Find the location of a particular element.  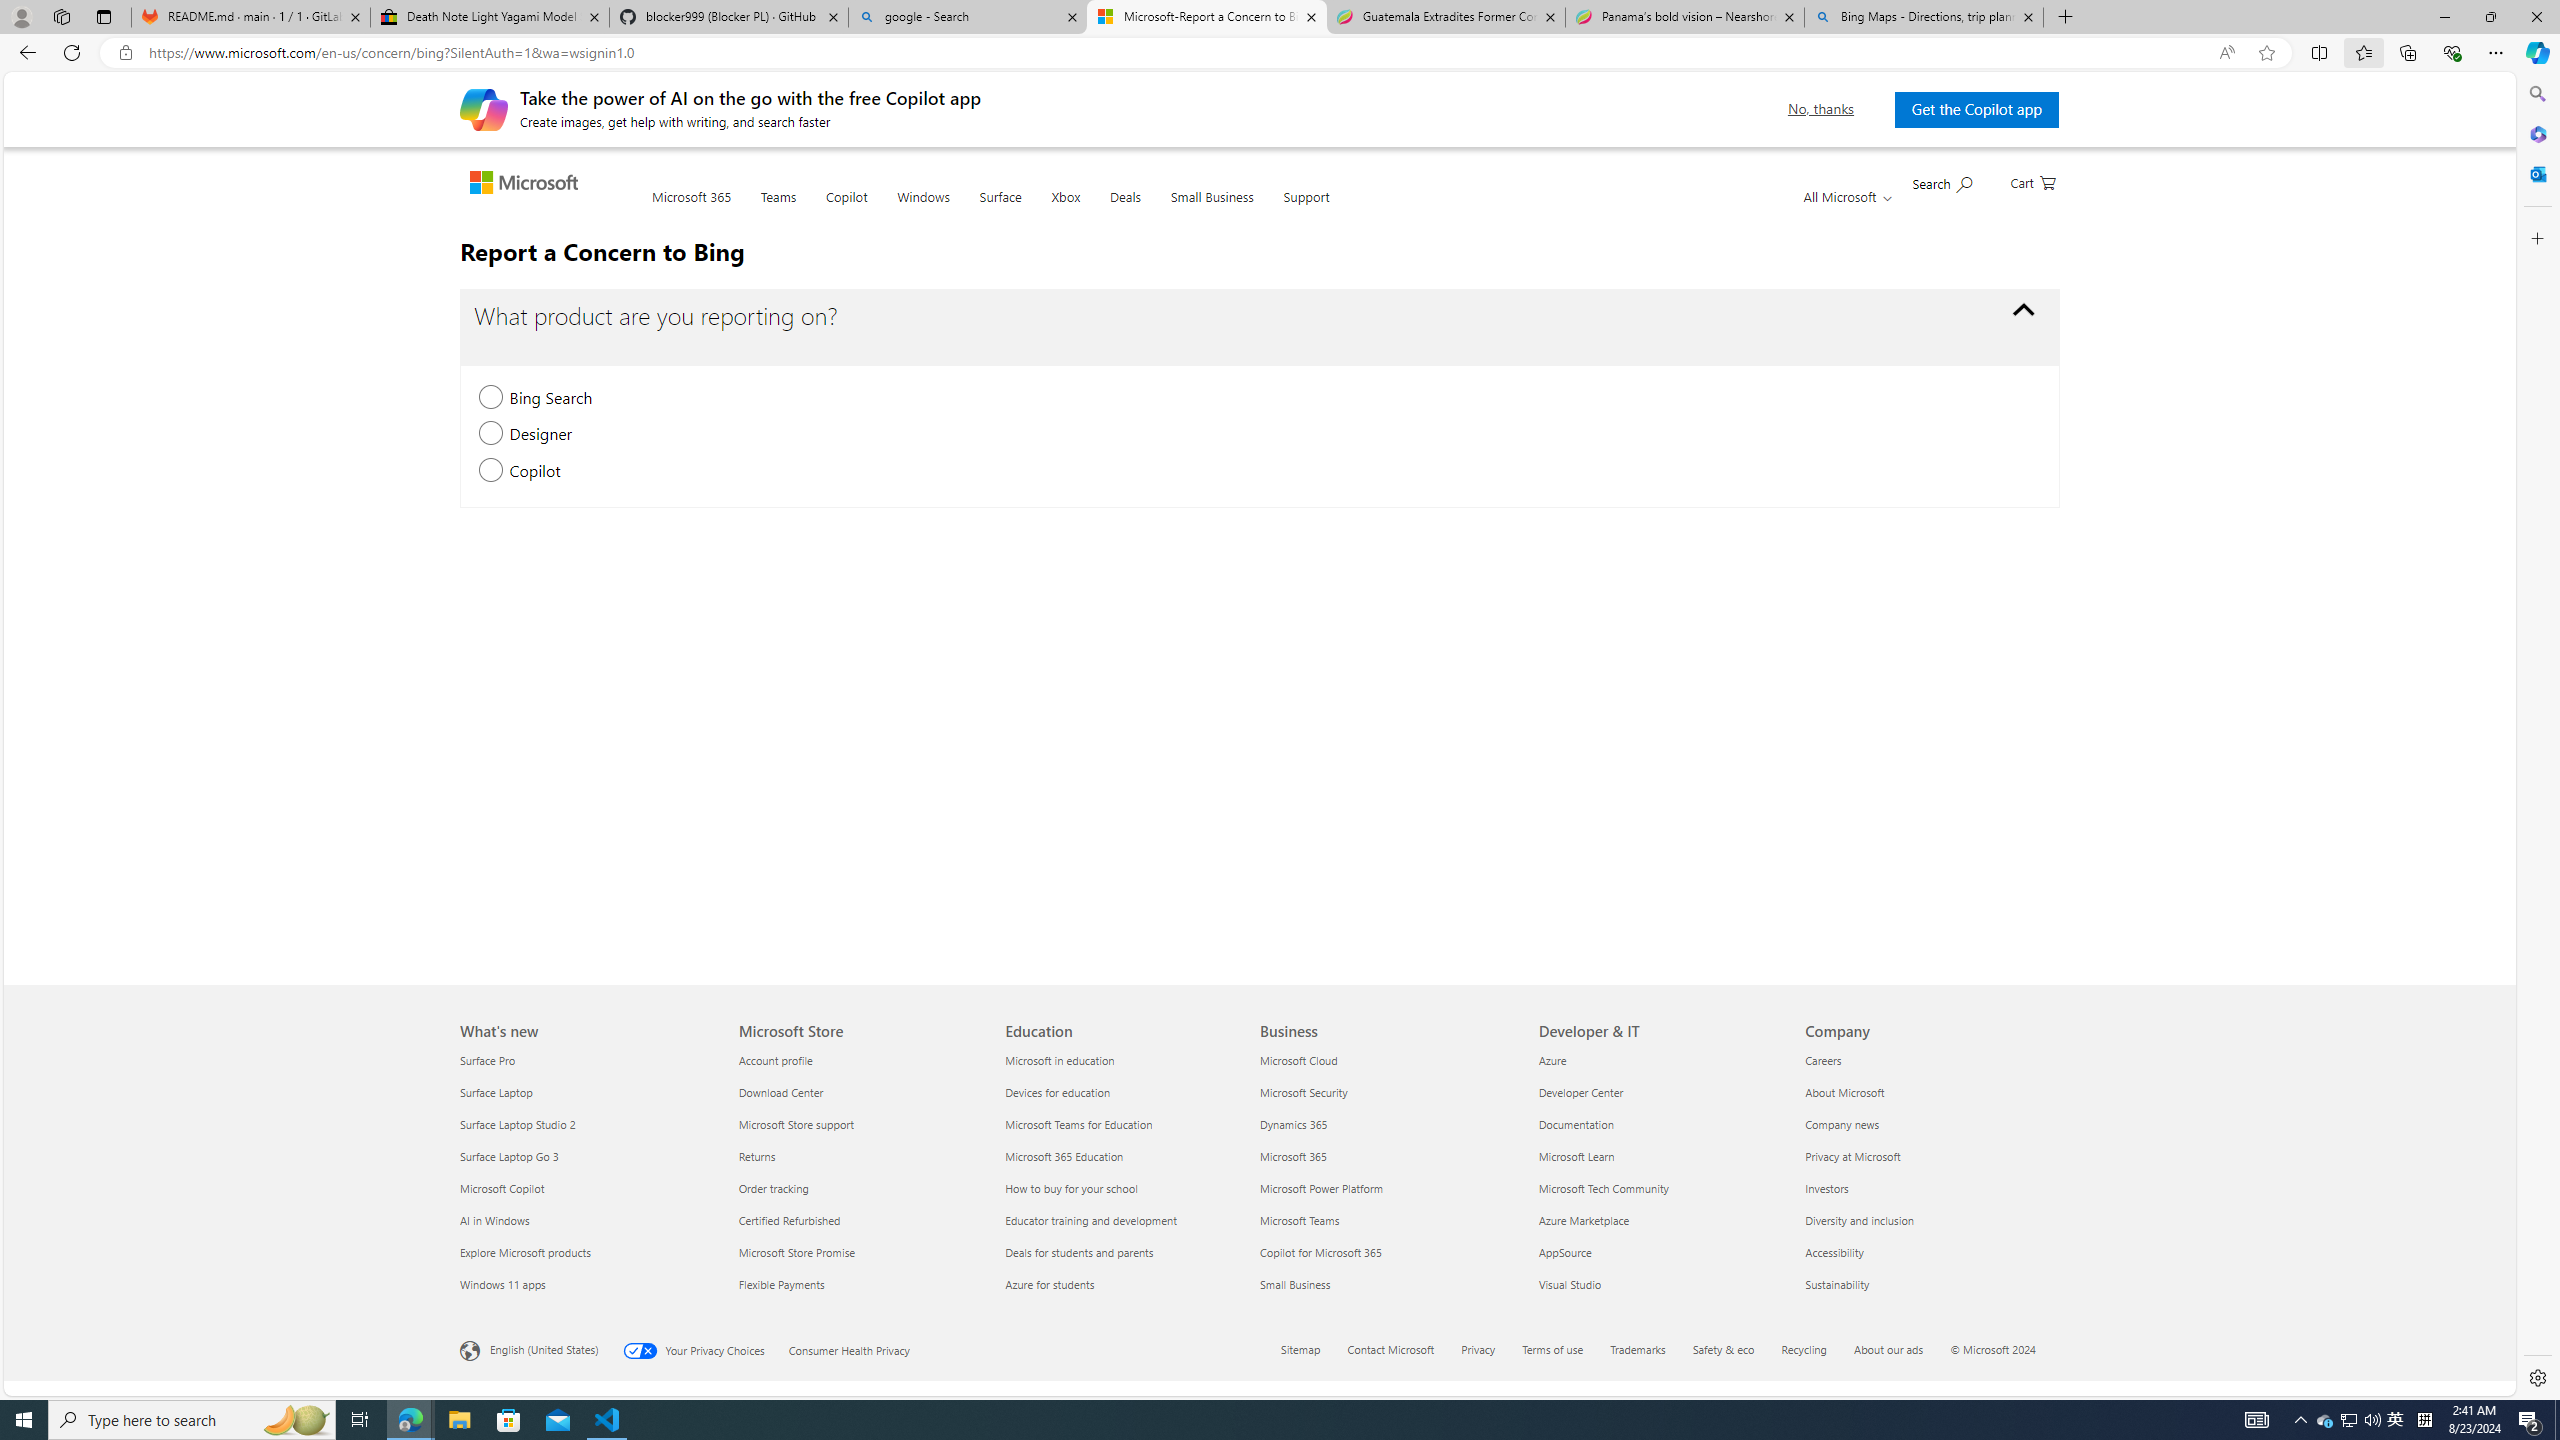

Windows 11 apps What's new is located at coordinates (502, 1283).